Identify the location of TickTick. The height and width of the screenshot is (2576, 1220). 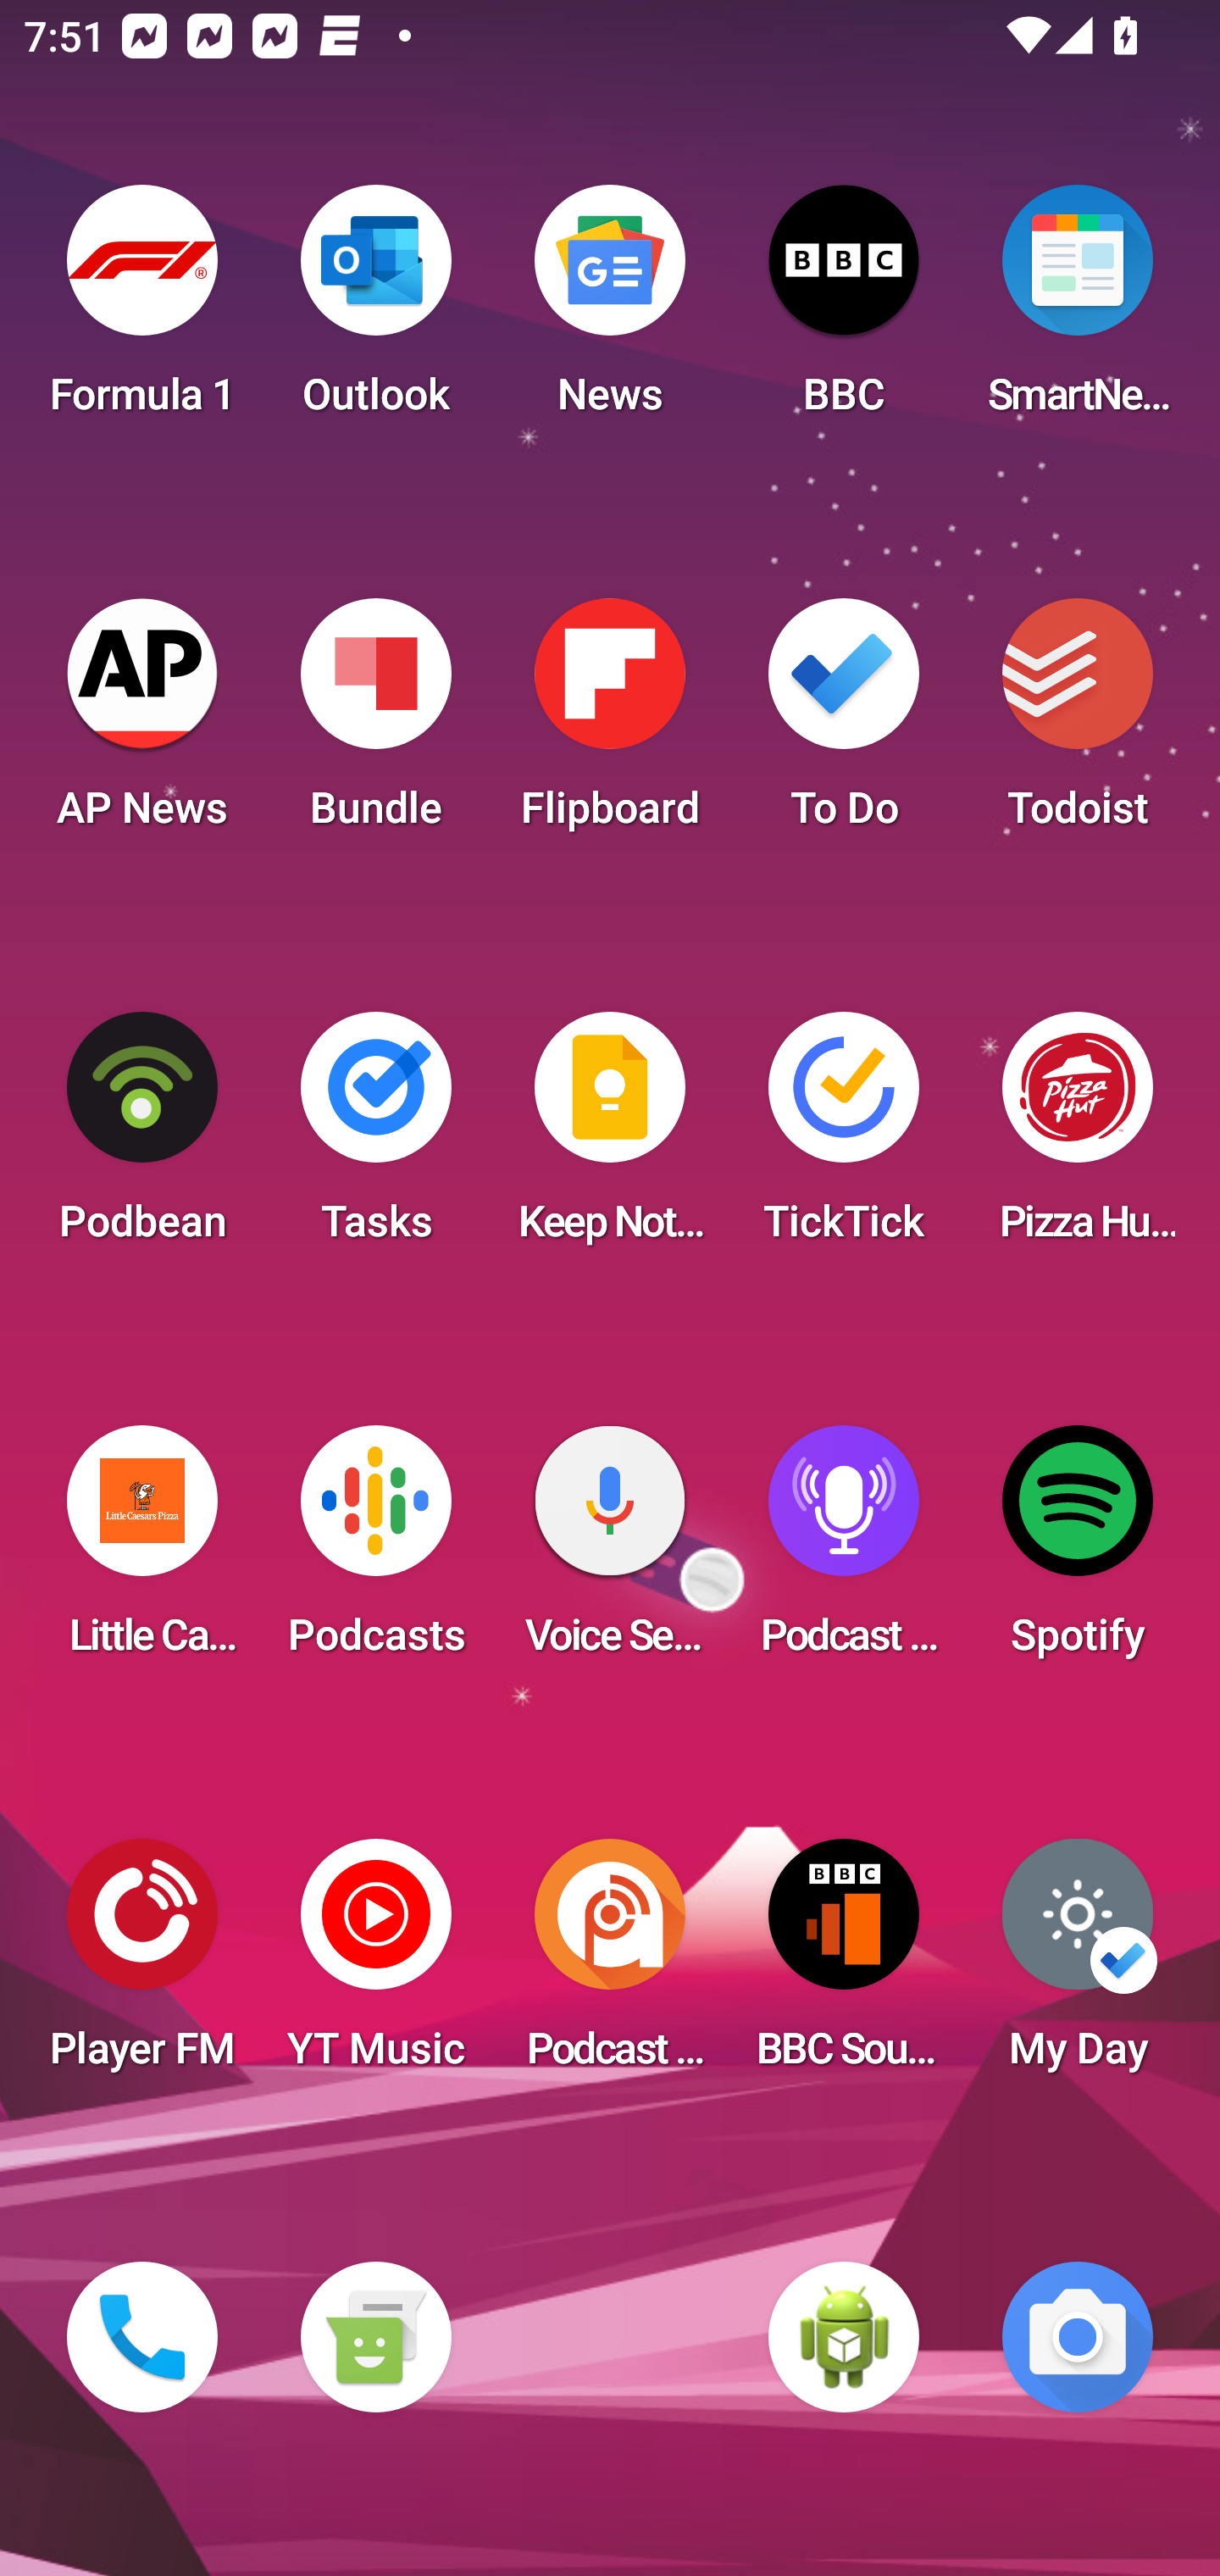
(844, 1137).